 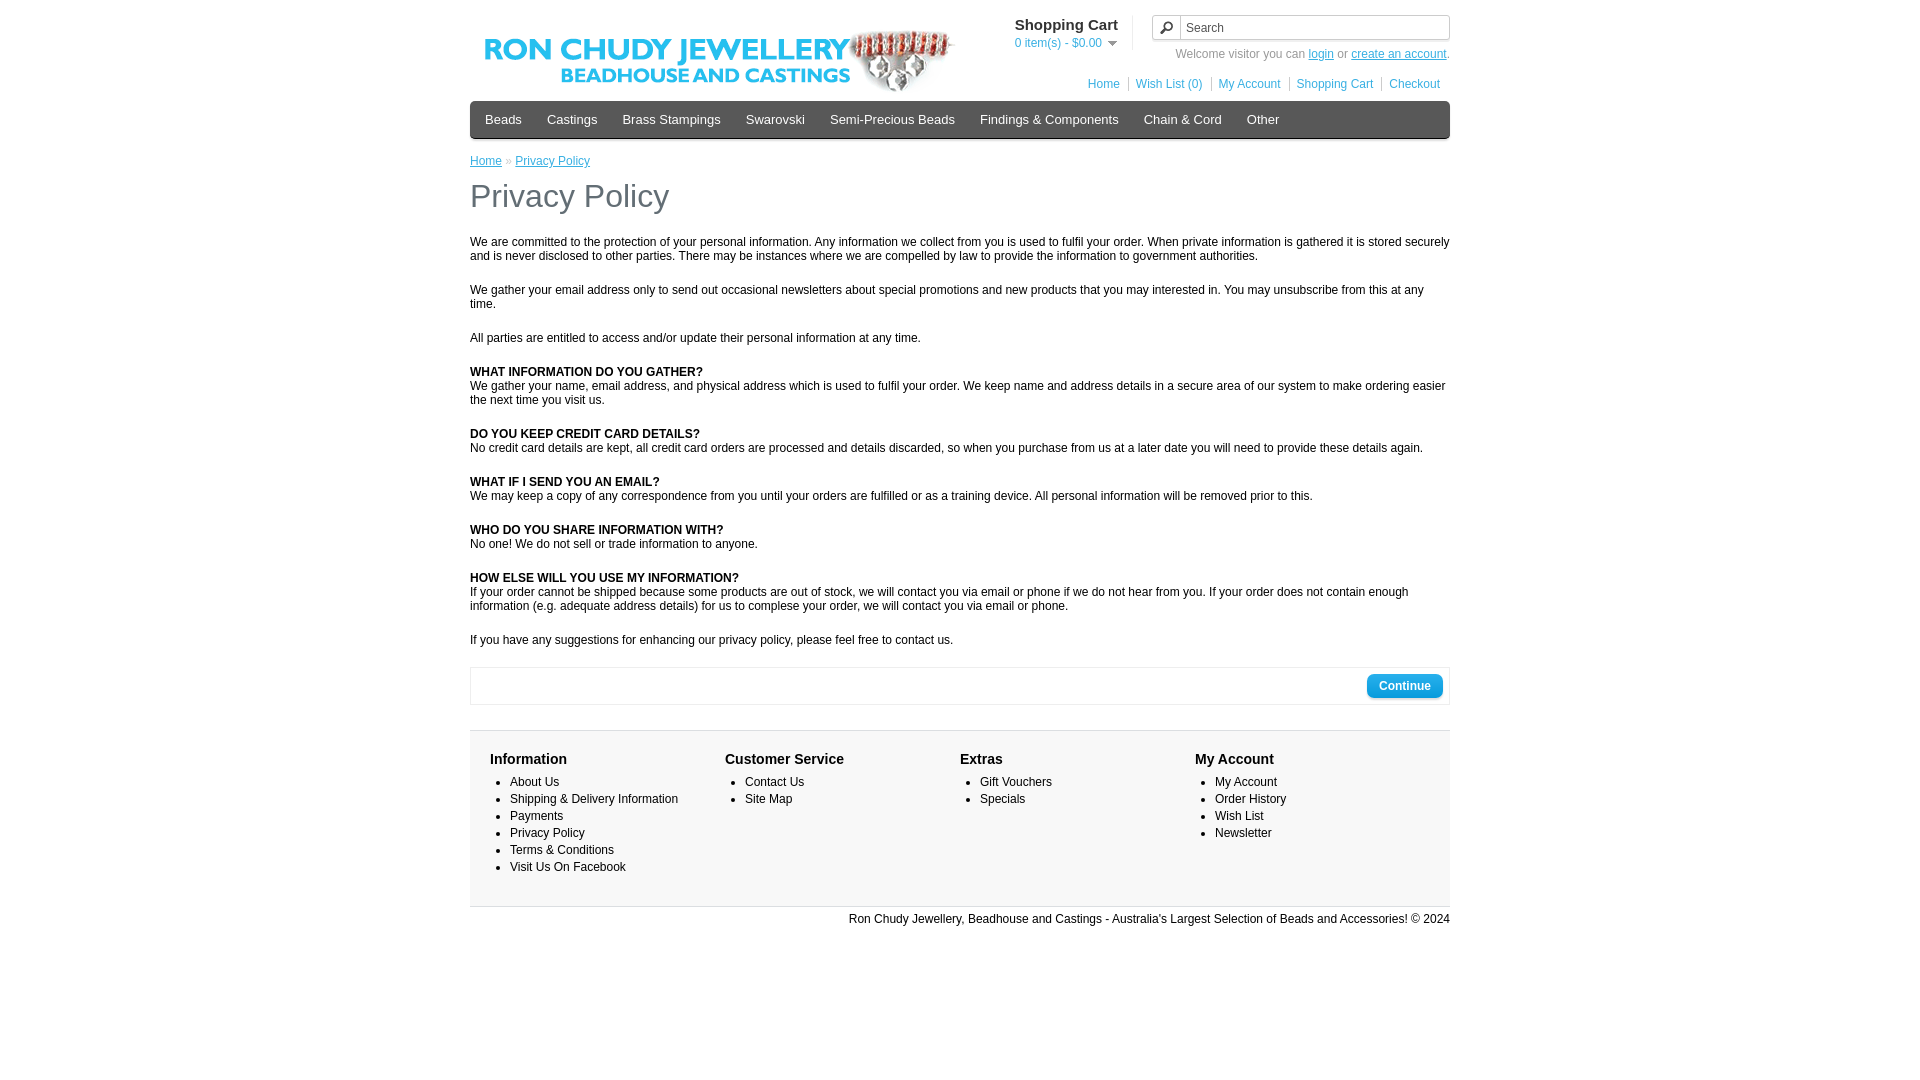 I want to click on Castings, so click(x=572, y=119).